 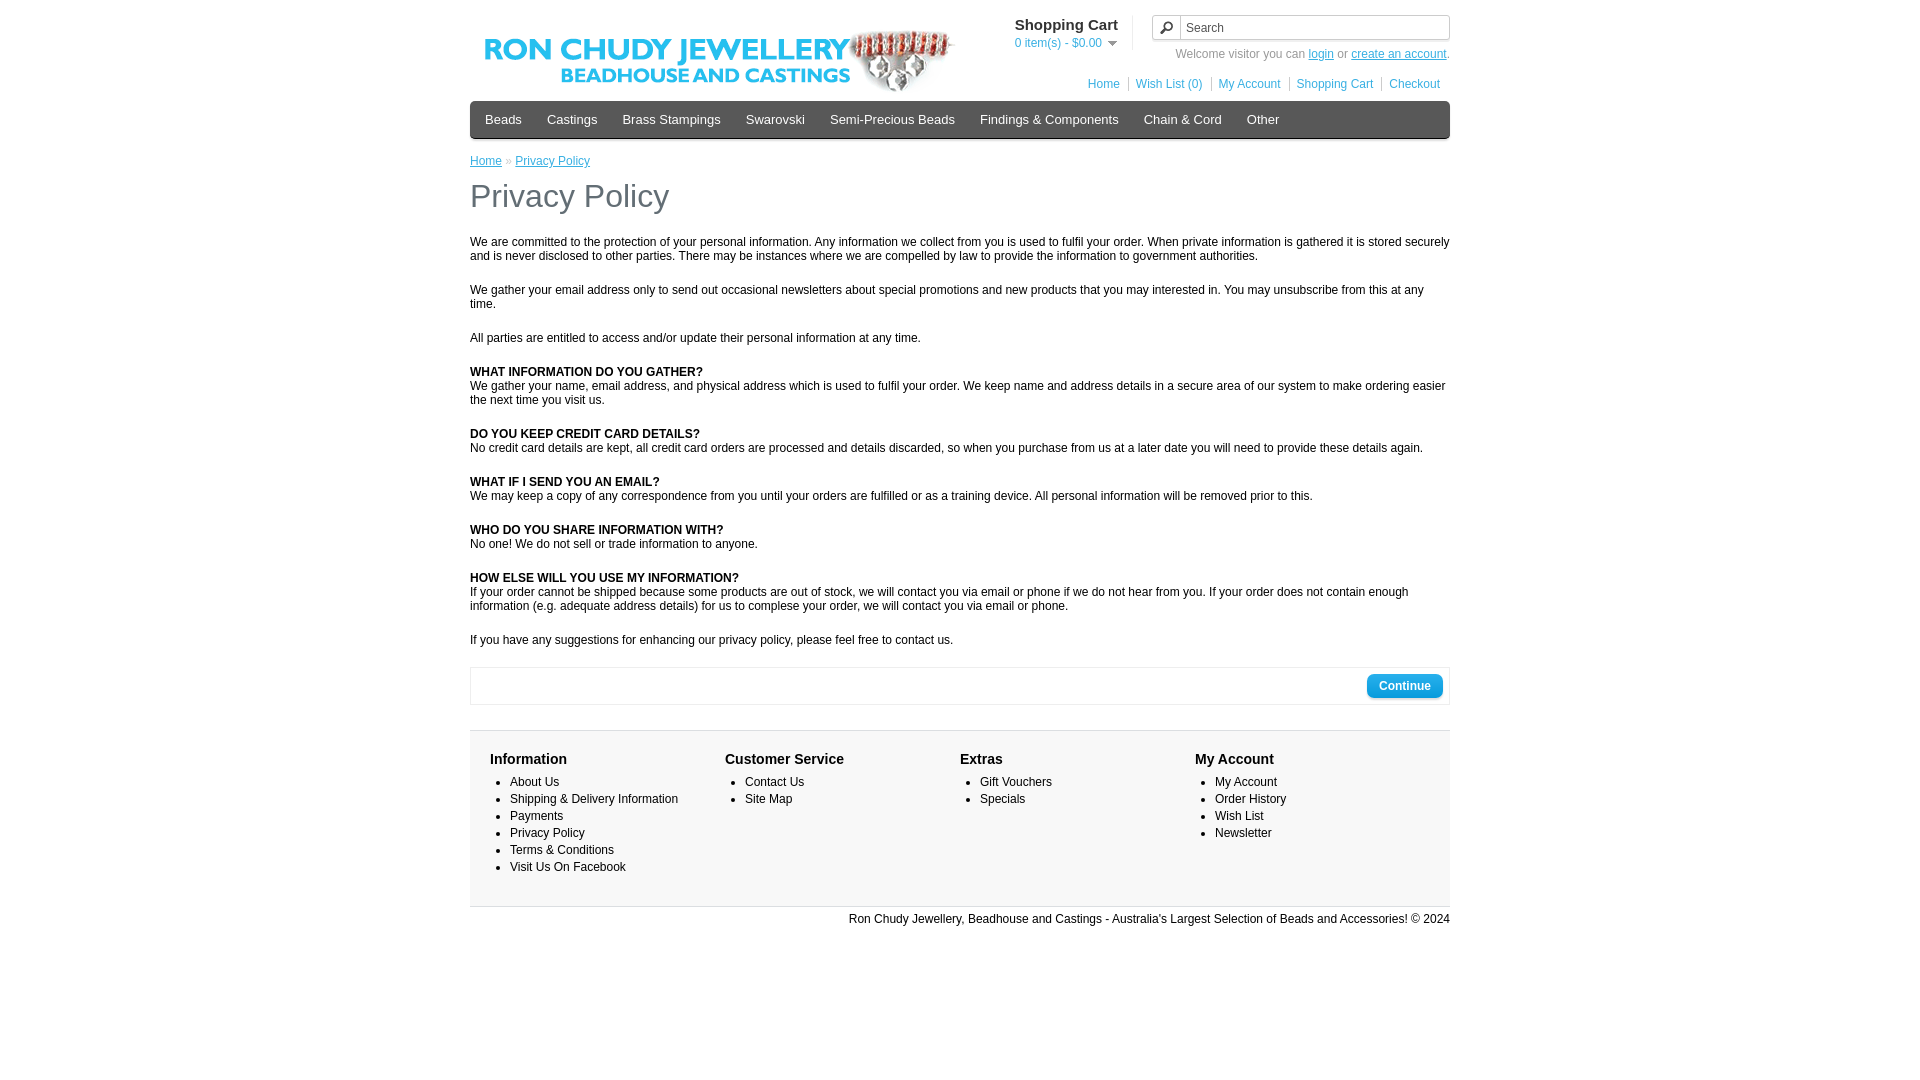 I want to click on Castings, so click(x=572, y=119).